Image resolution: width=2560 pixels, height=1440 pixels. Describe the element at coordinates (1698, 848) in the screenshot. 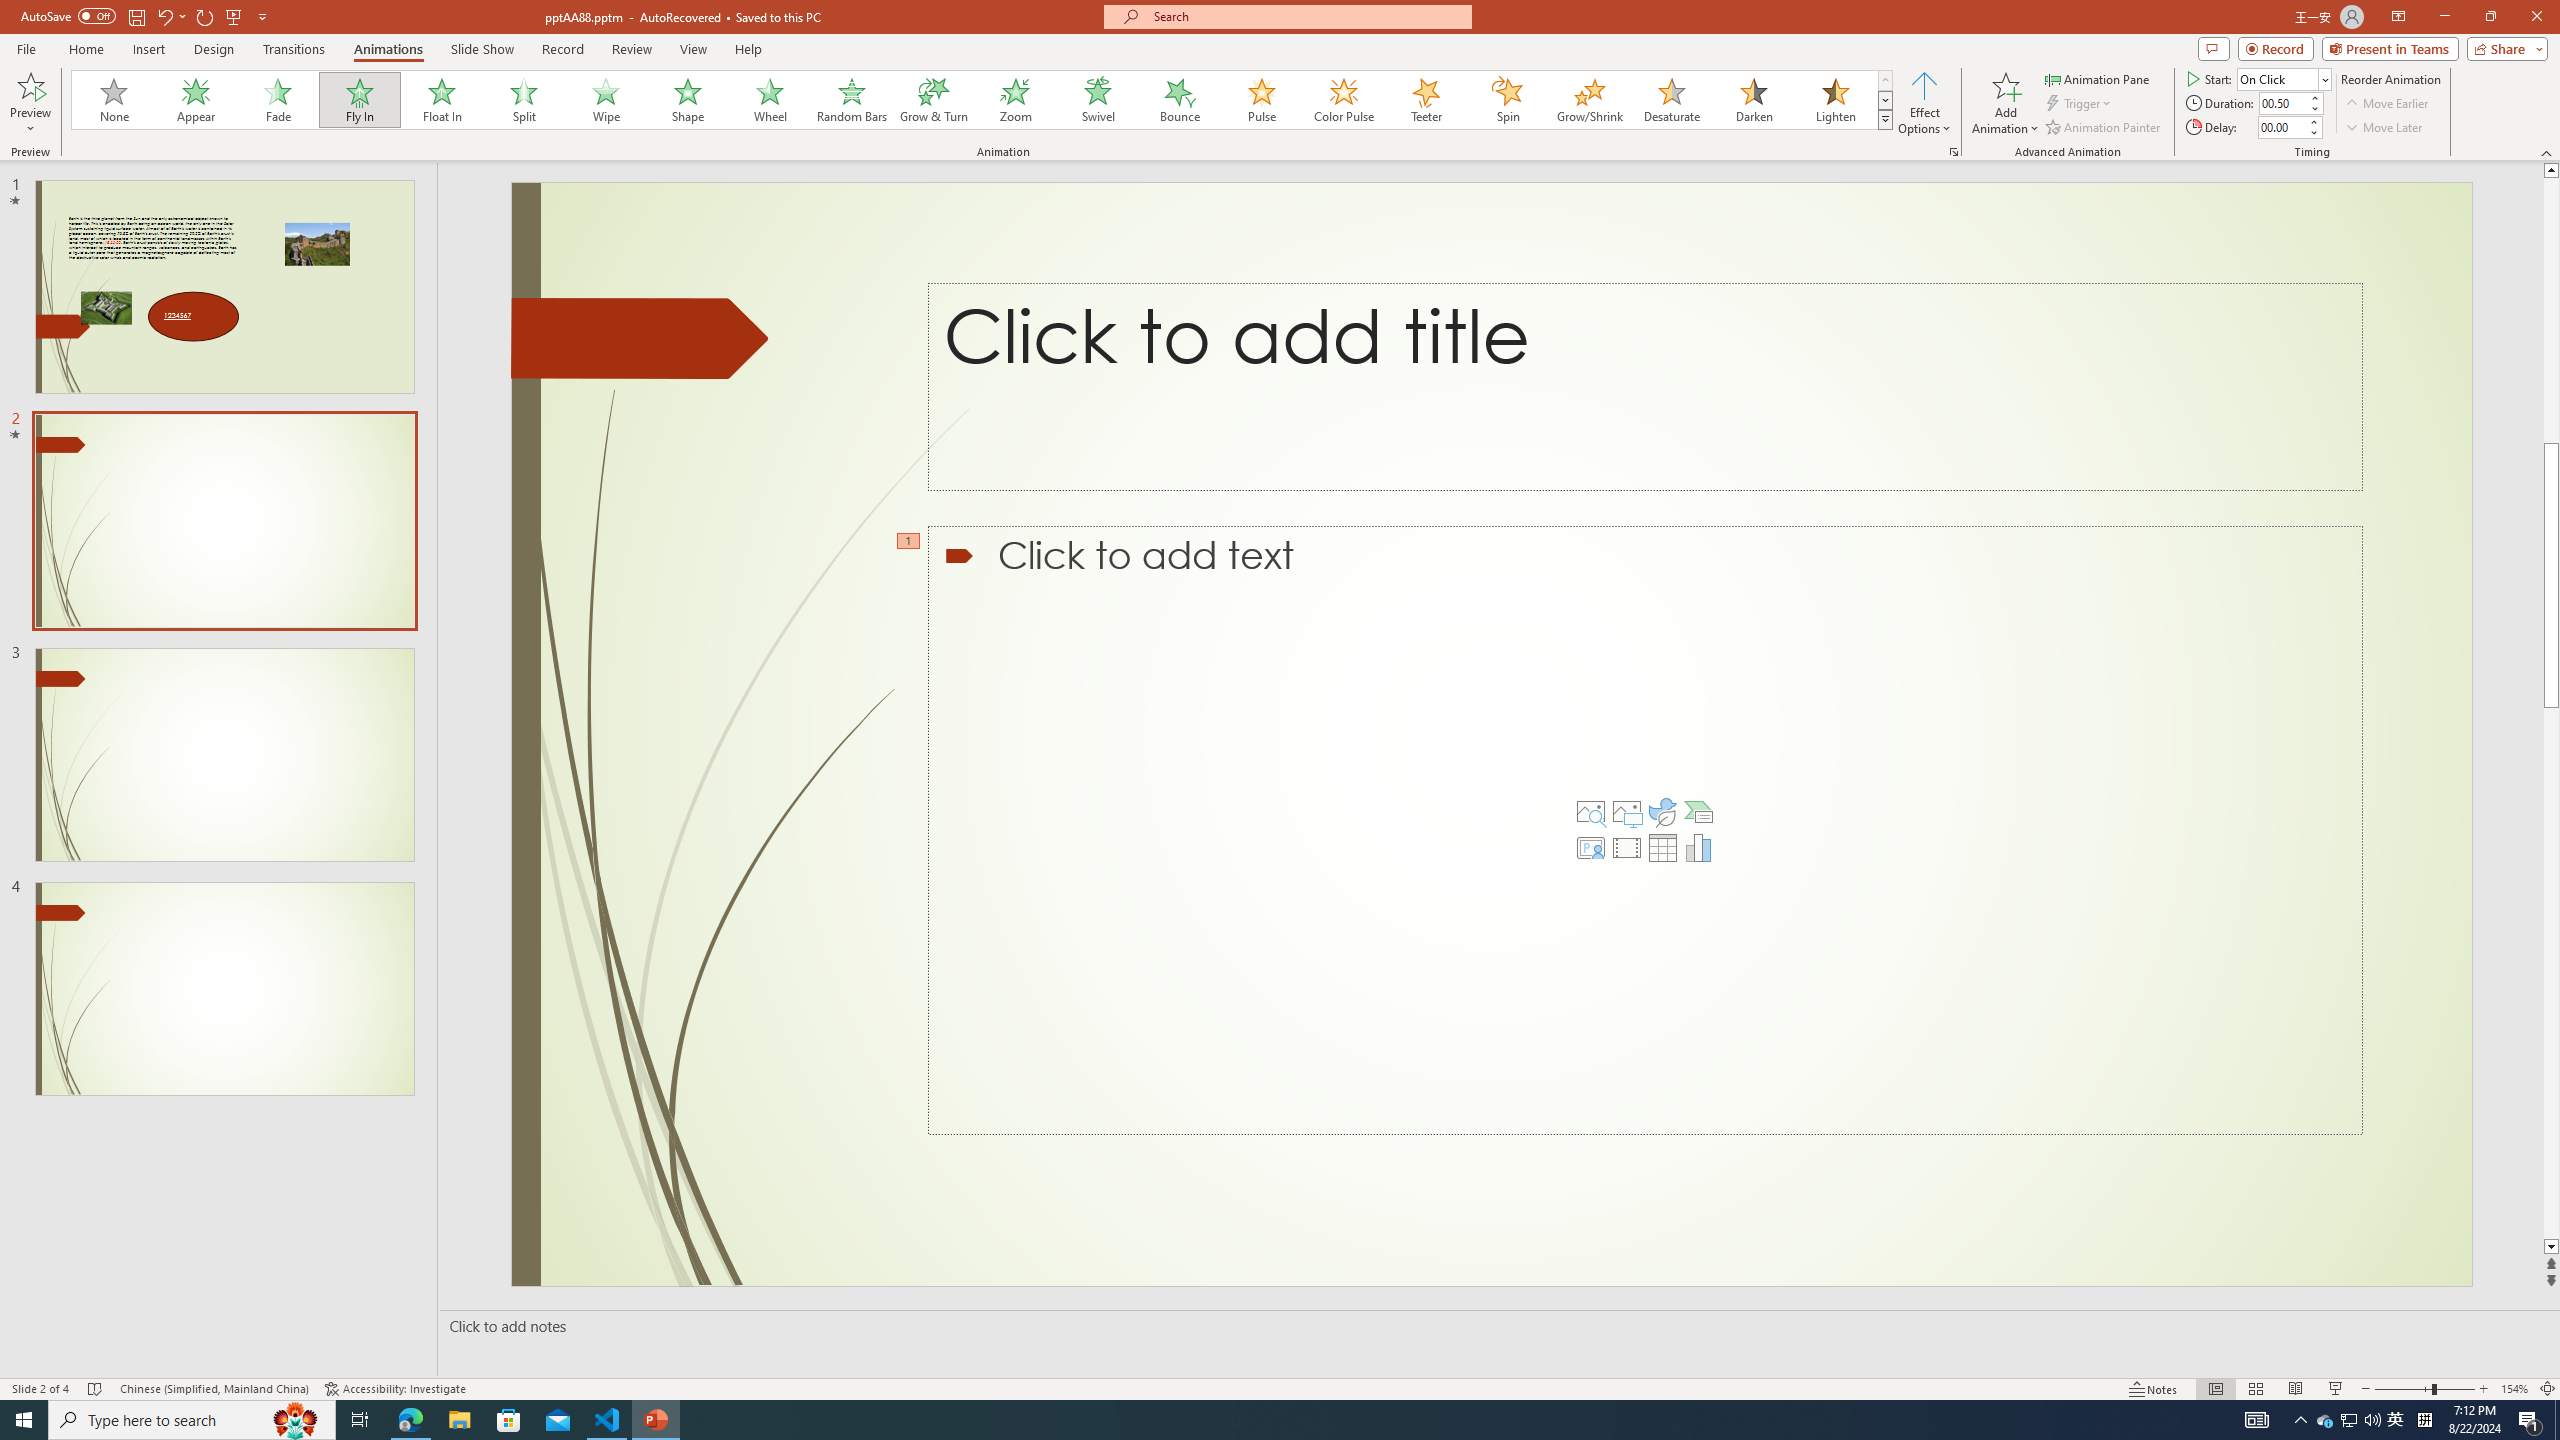

I see `Insert Chart` at that location.